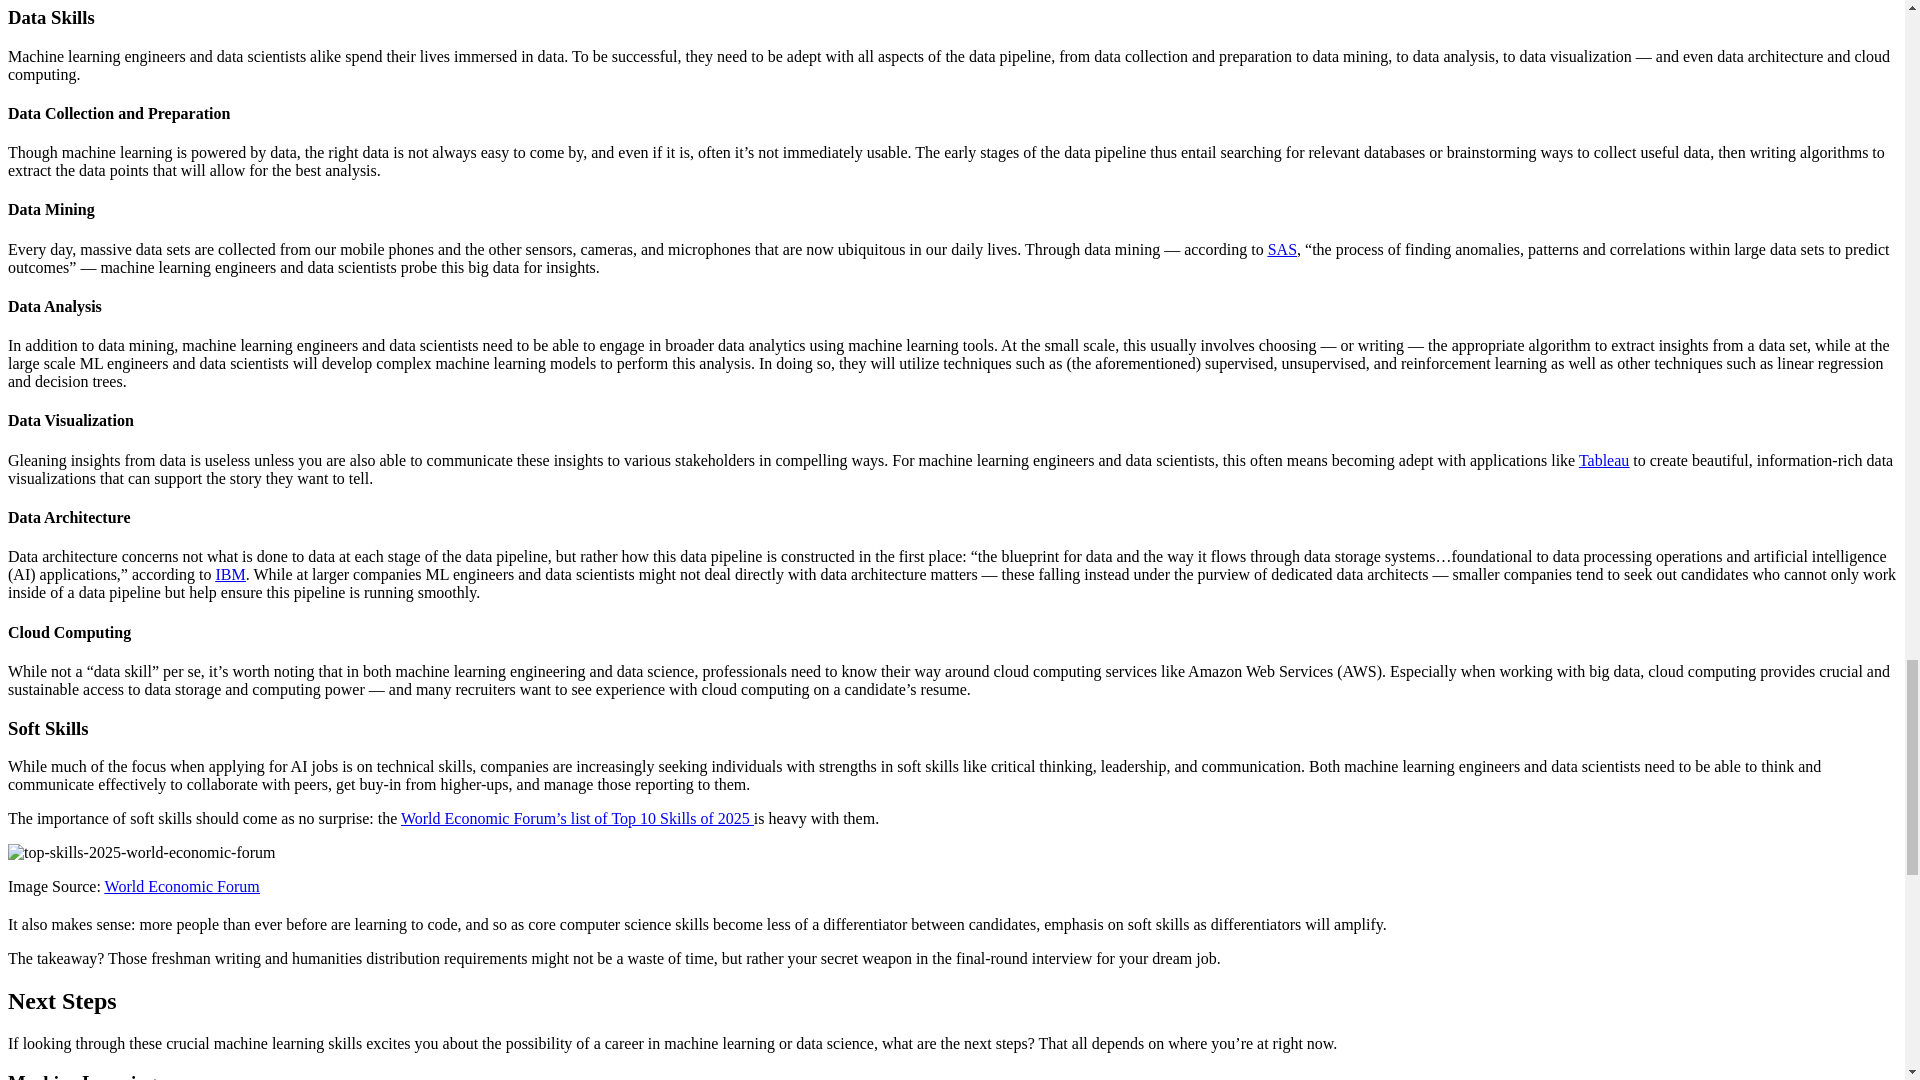  I want to click on IBM, so click(230, 574).